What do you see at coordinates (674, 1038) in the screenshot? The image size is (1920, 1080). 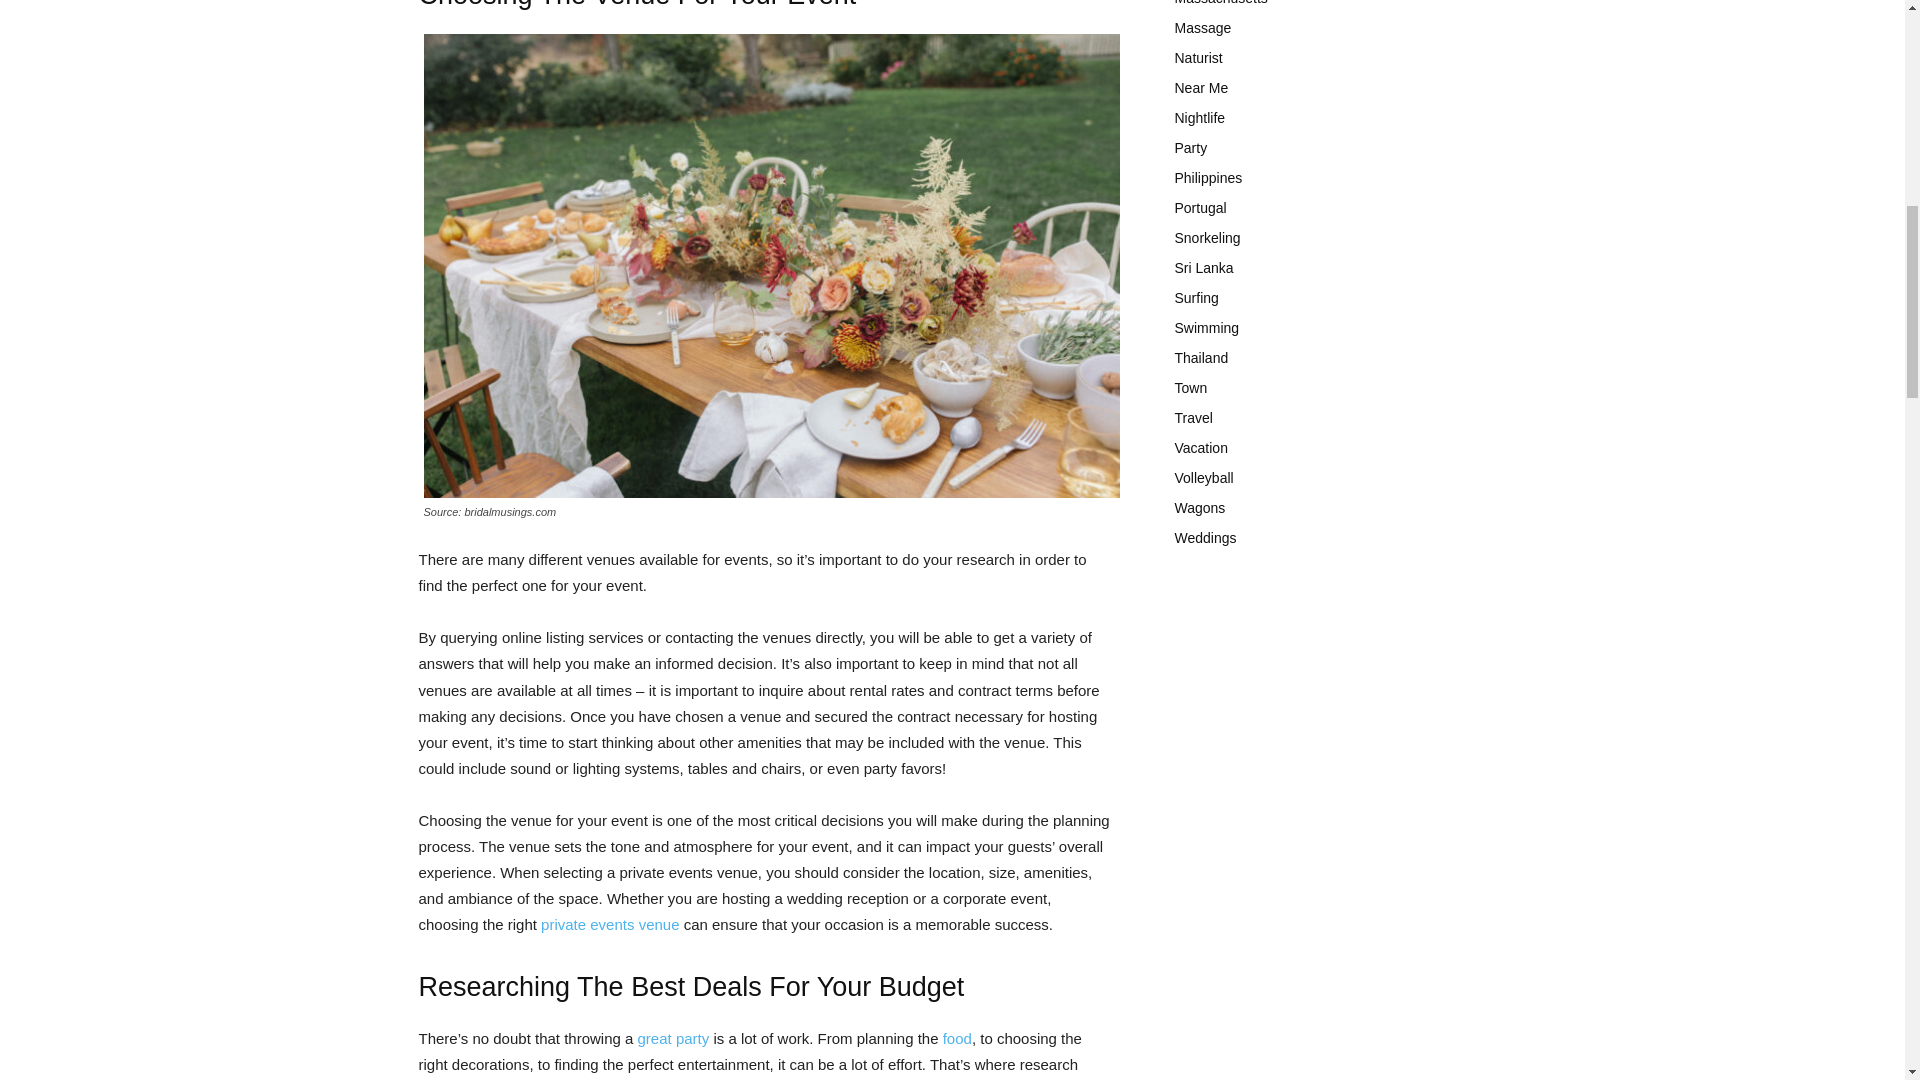 I see `great party` at bounding box center [674, 1038].